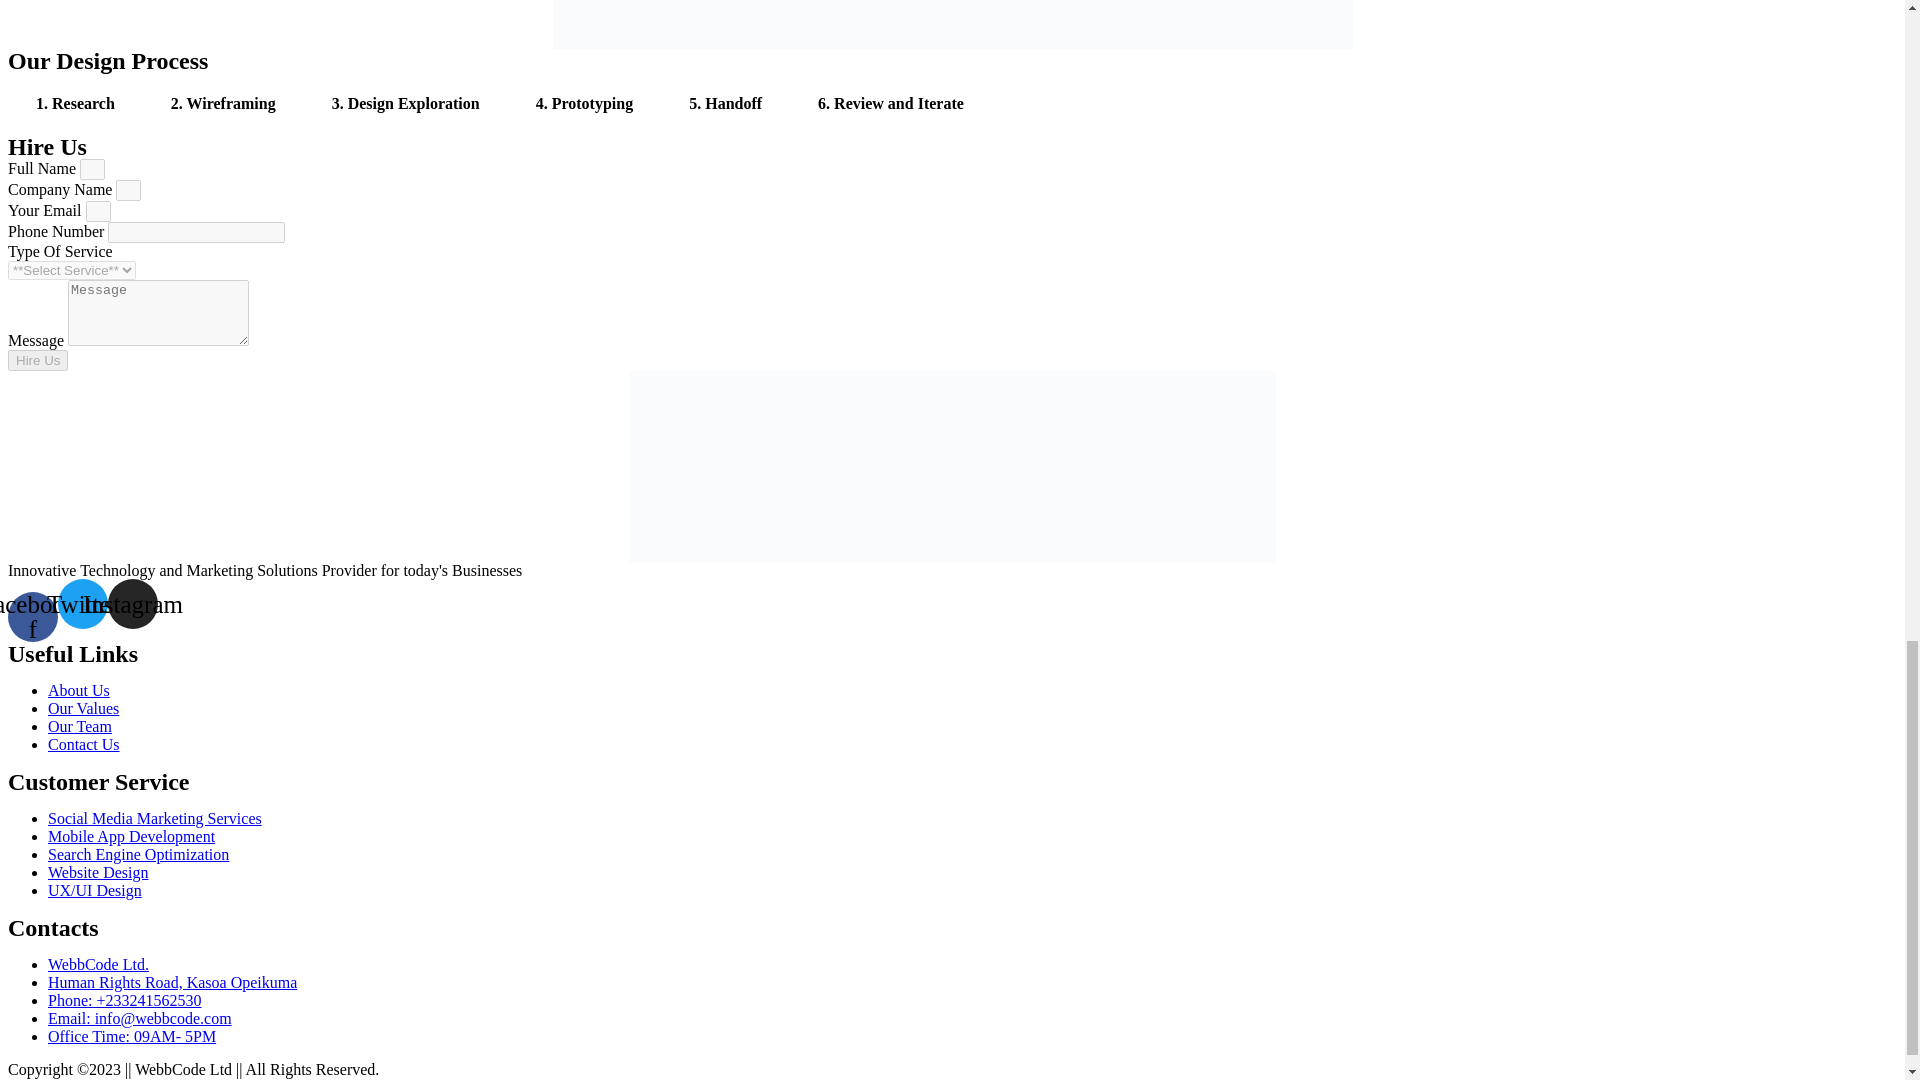 This screenshot has height=1080, width=1920. Describe the element at coordinates (82, 603) in the screenshot. I see `Twitter` at that location.